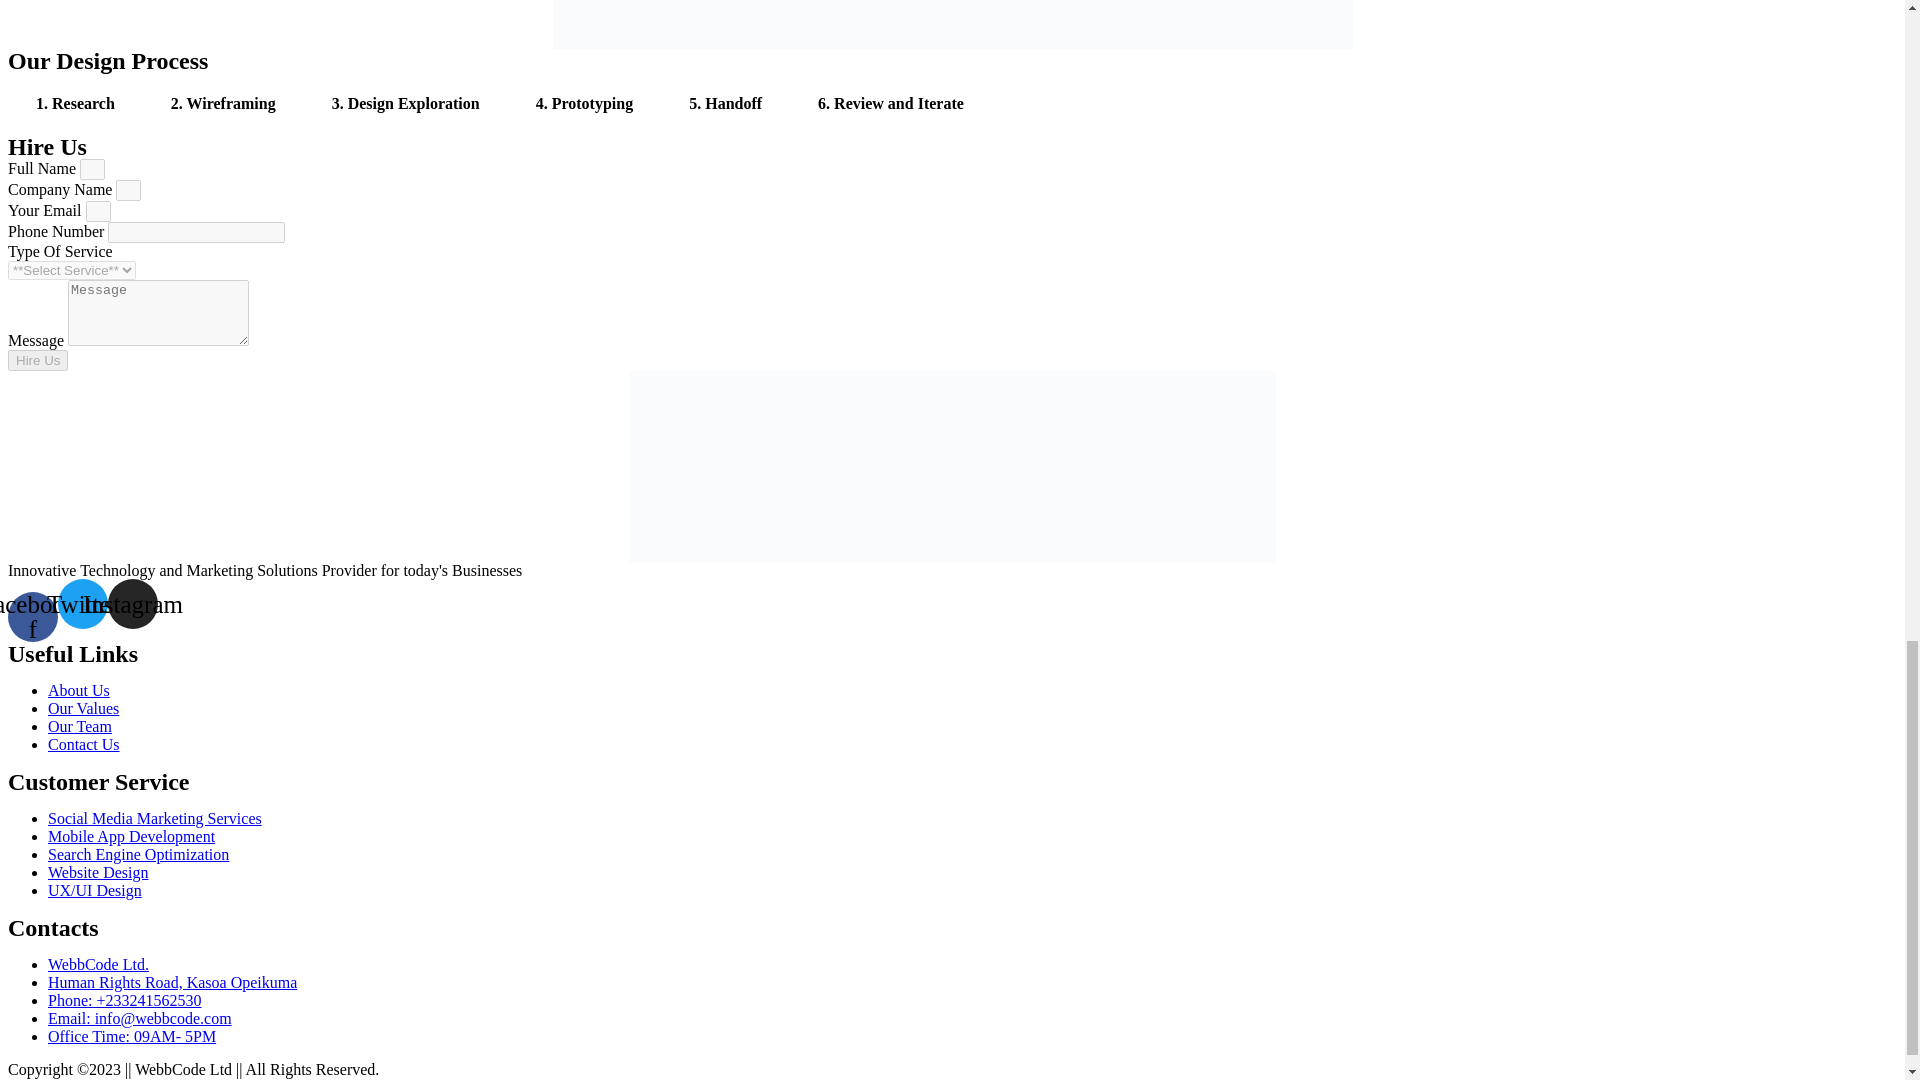 This screenshot has height=1080, width=1920. Describe the element at coordinates (82, 603) in the screenshot. I see `Twitter` at that location.